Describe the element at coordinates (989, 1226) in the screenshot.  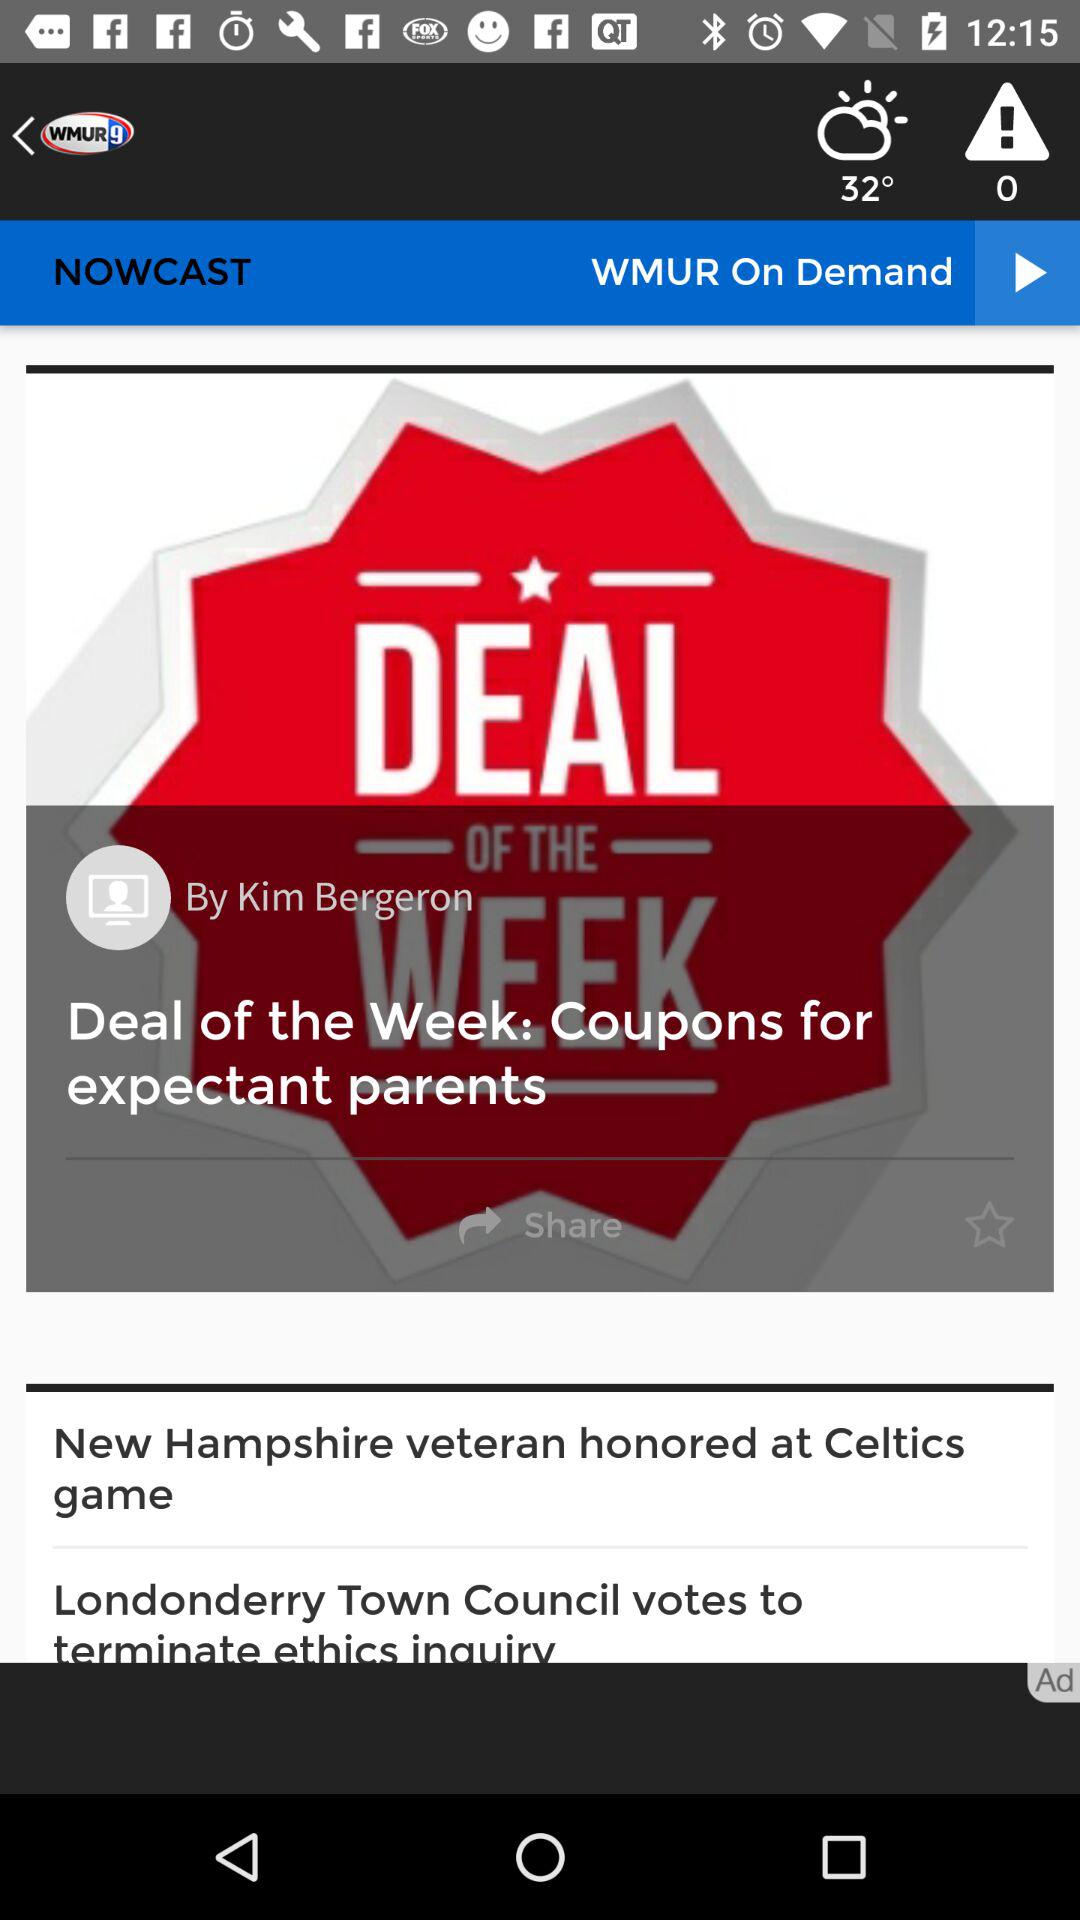
I see `launch item on the right` at that location.